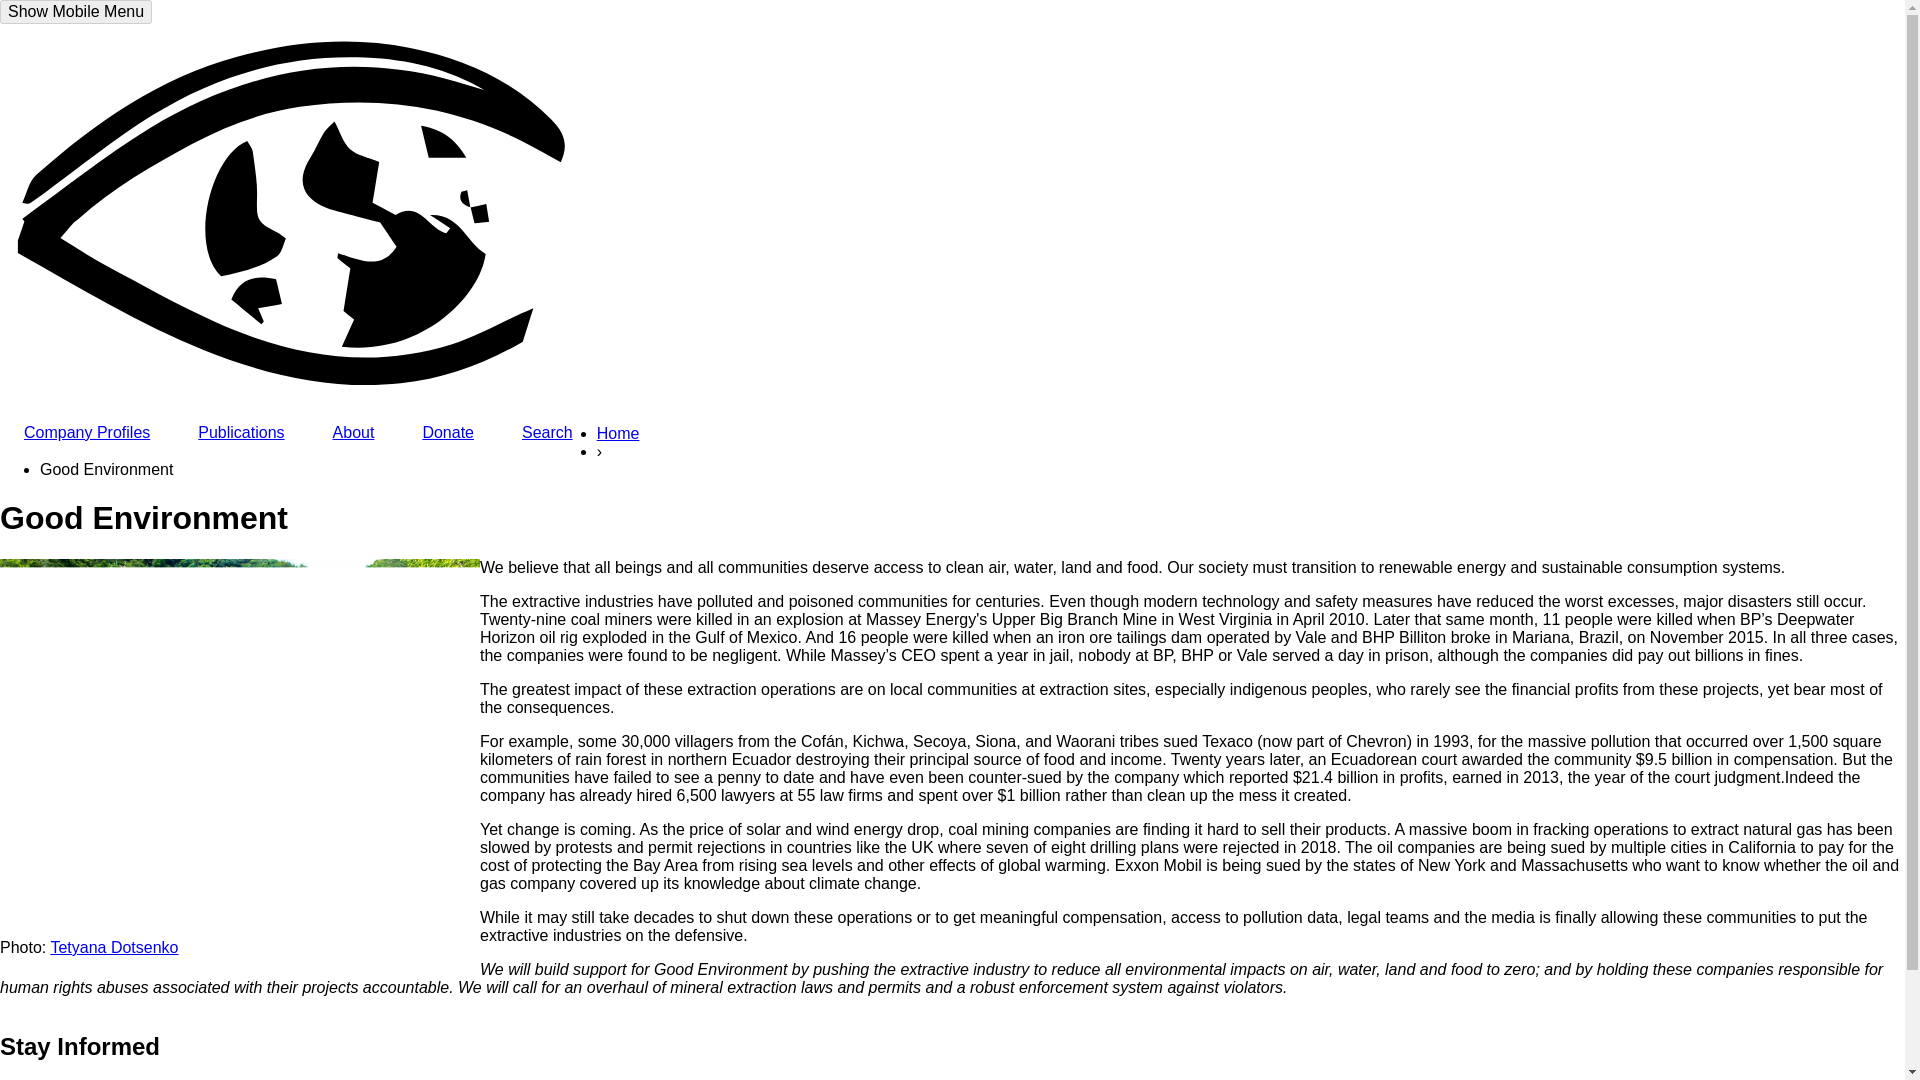  Describe the element at coordinates (547, 432) in the screenshot. I see `Search` at that location.